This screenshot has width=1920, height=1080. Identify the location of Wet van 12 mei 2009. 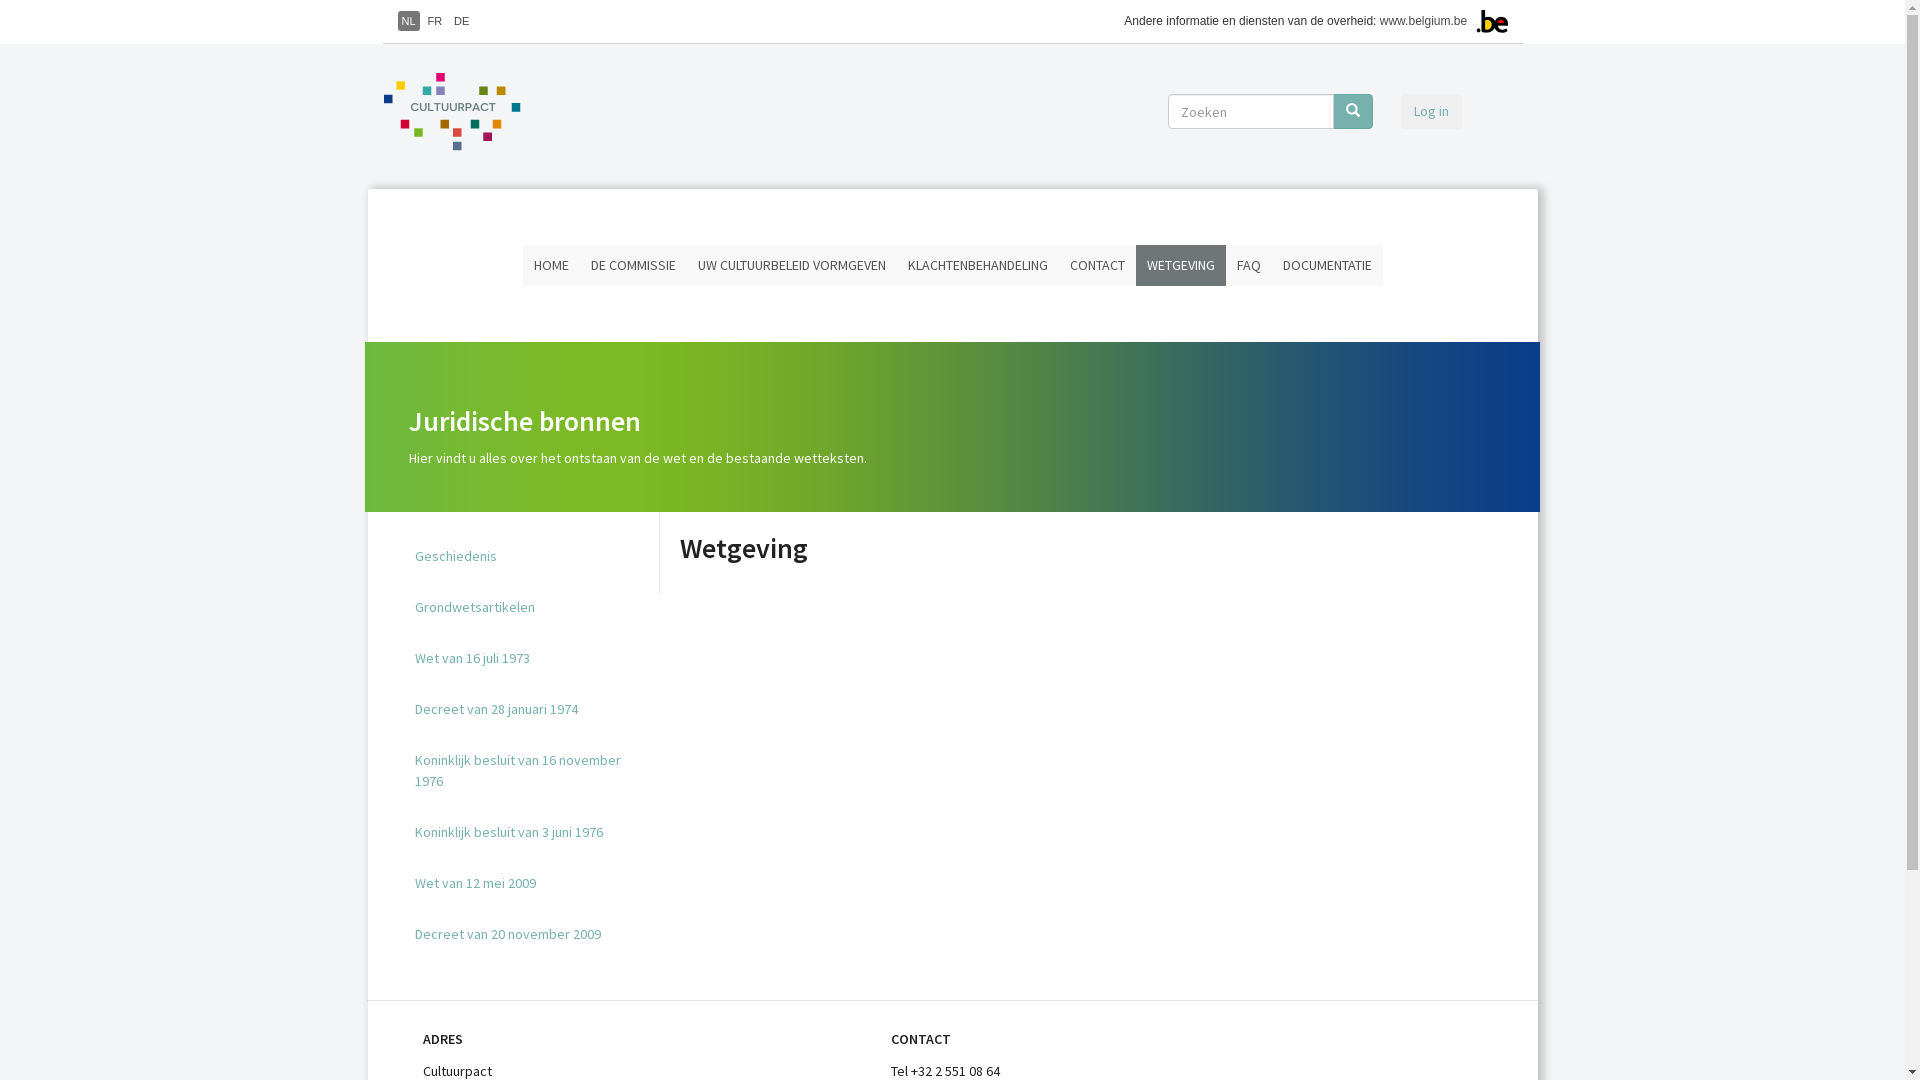
(530, 884).